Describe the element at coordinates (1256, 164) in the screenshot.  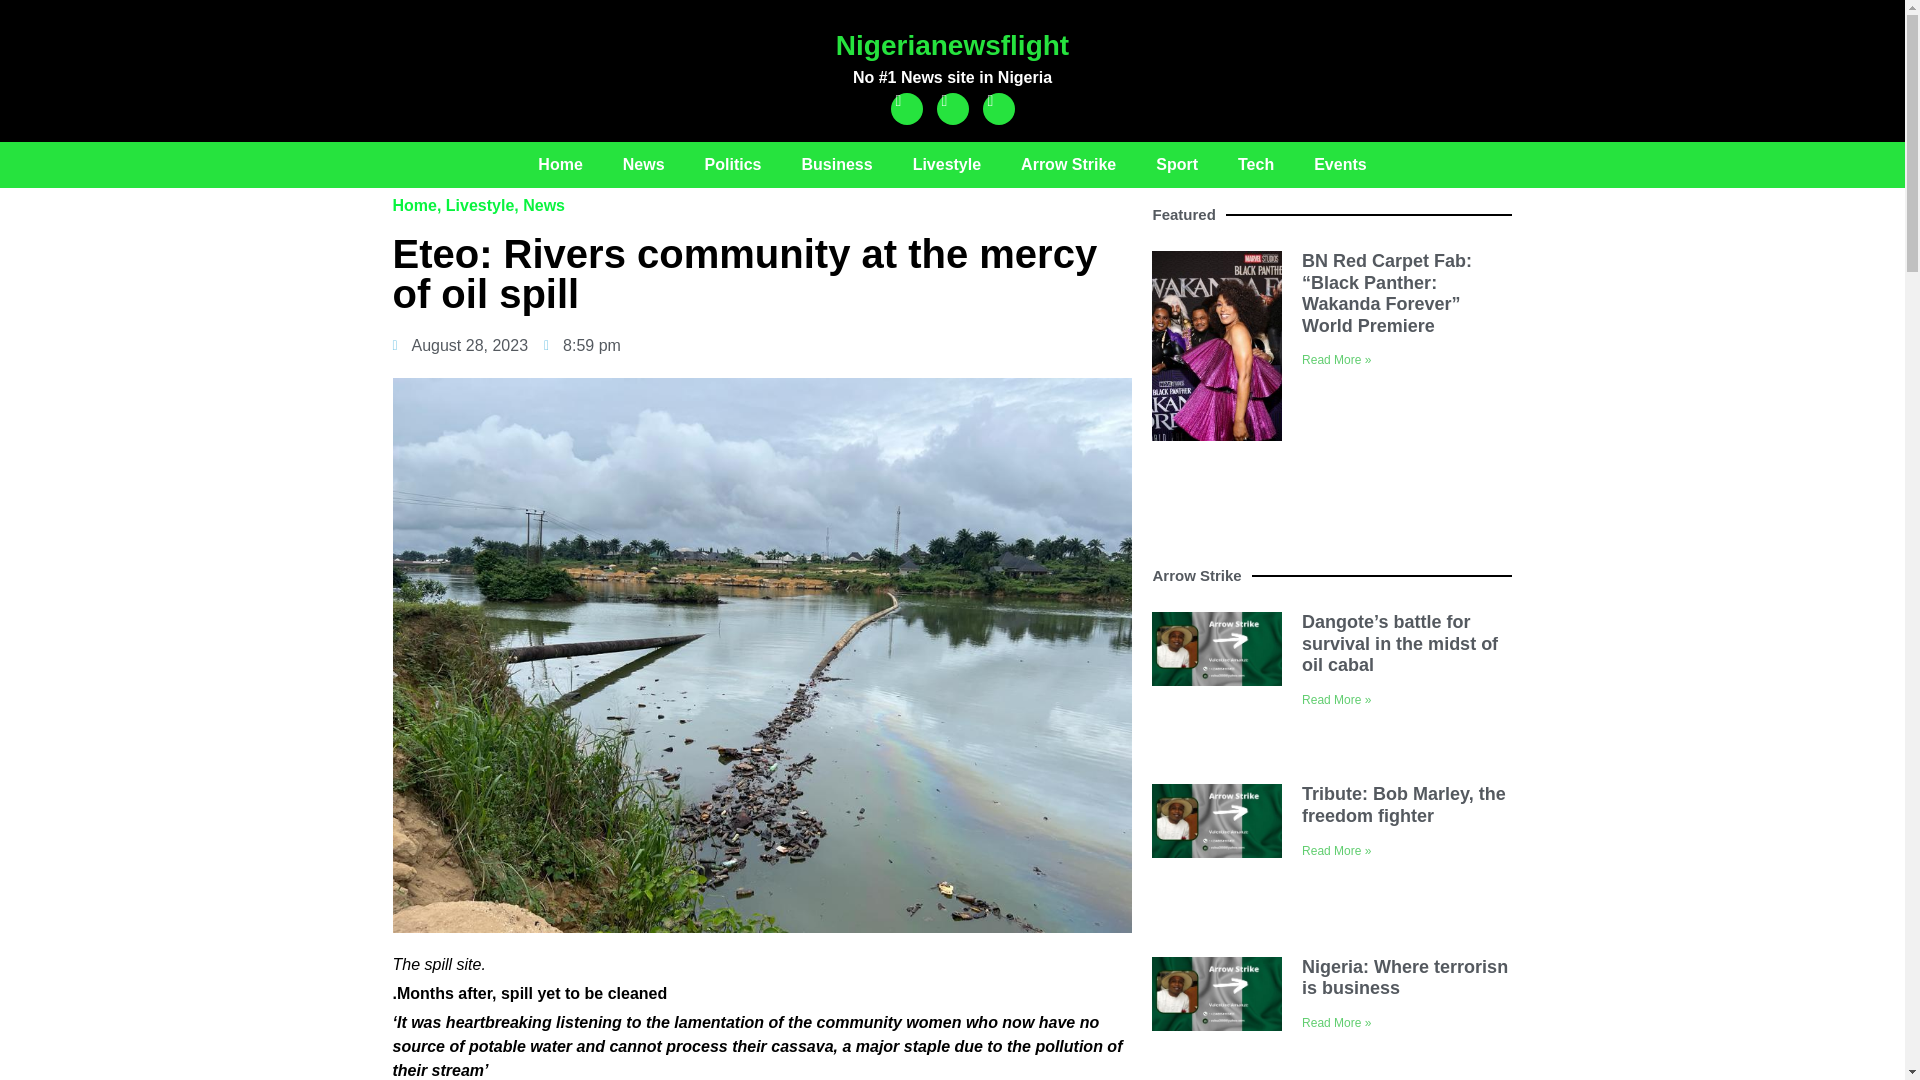
I see `Tech` at that location.